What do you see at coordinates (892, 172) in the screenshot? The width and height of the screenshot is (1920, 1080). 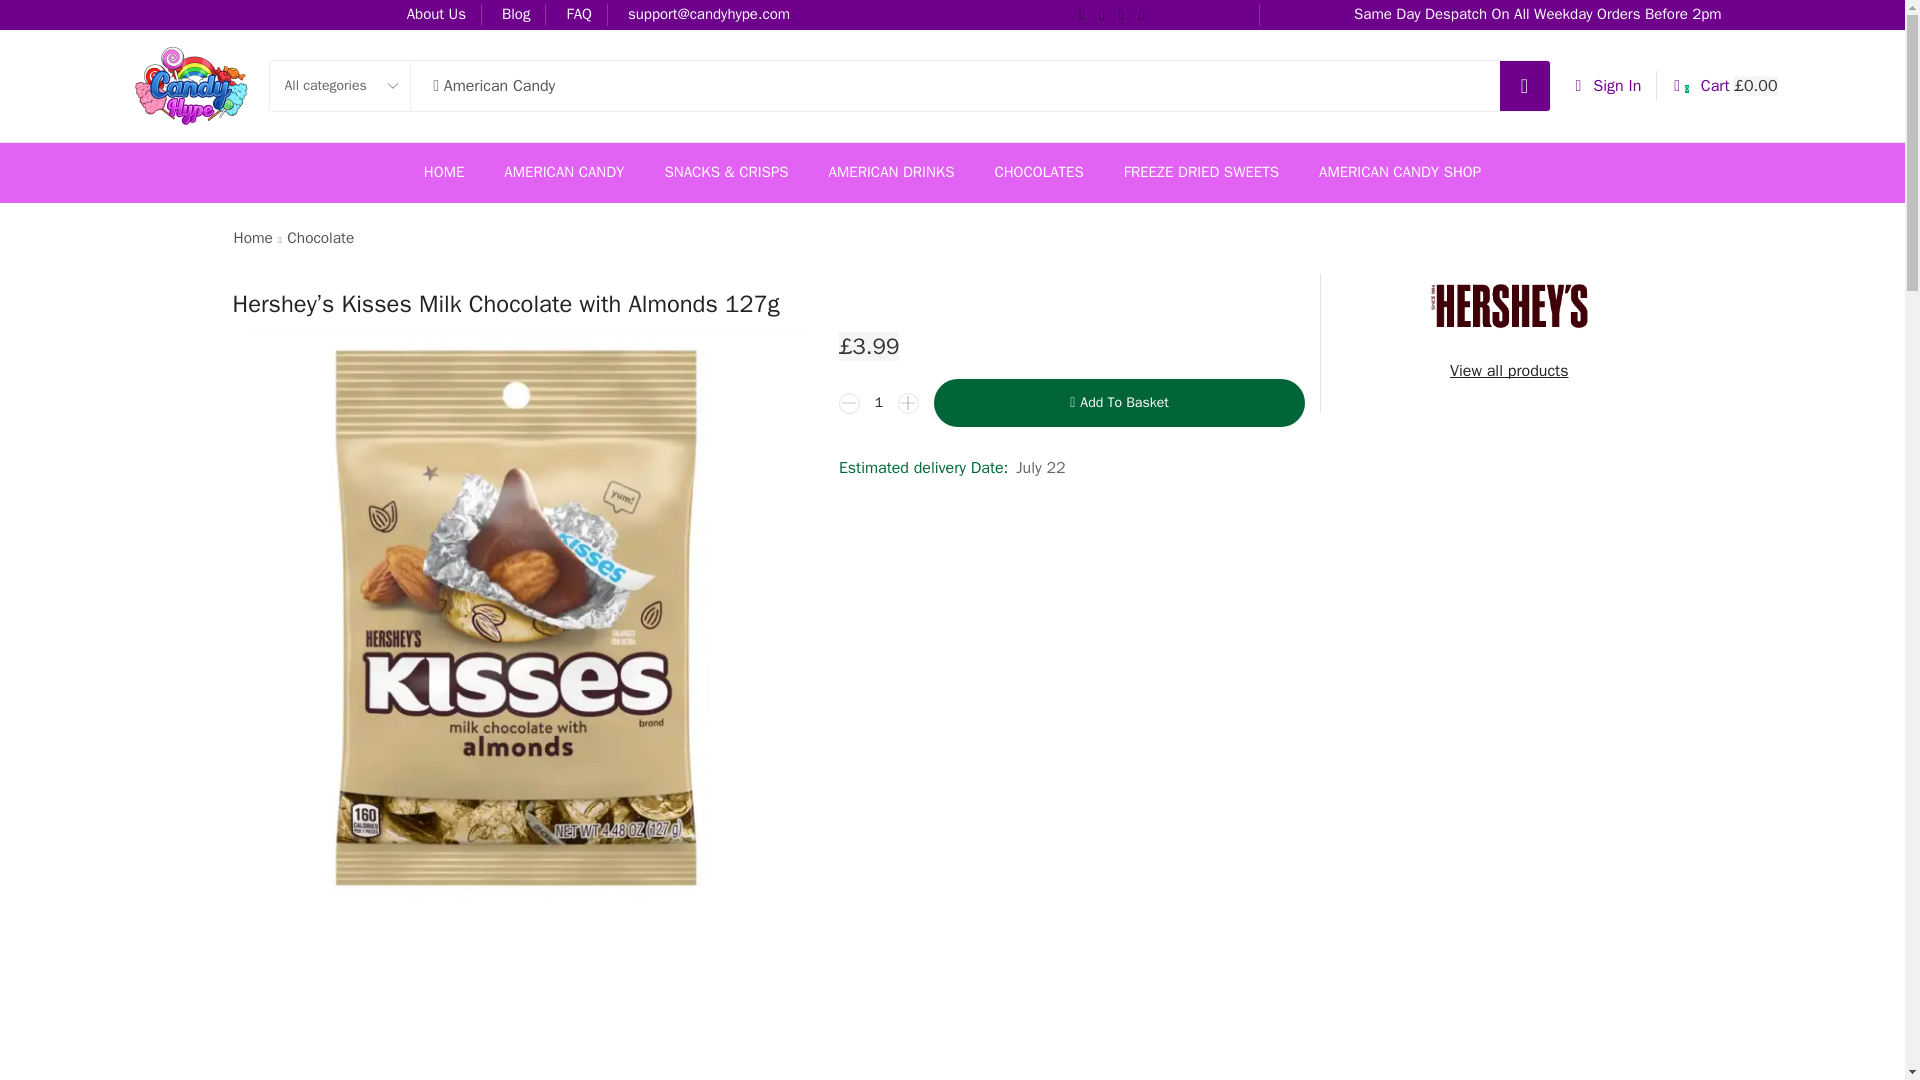 I see `AMERICAN DRINKS` at bounding box center [892, 172].